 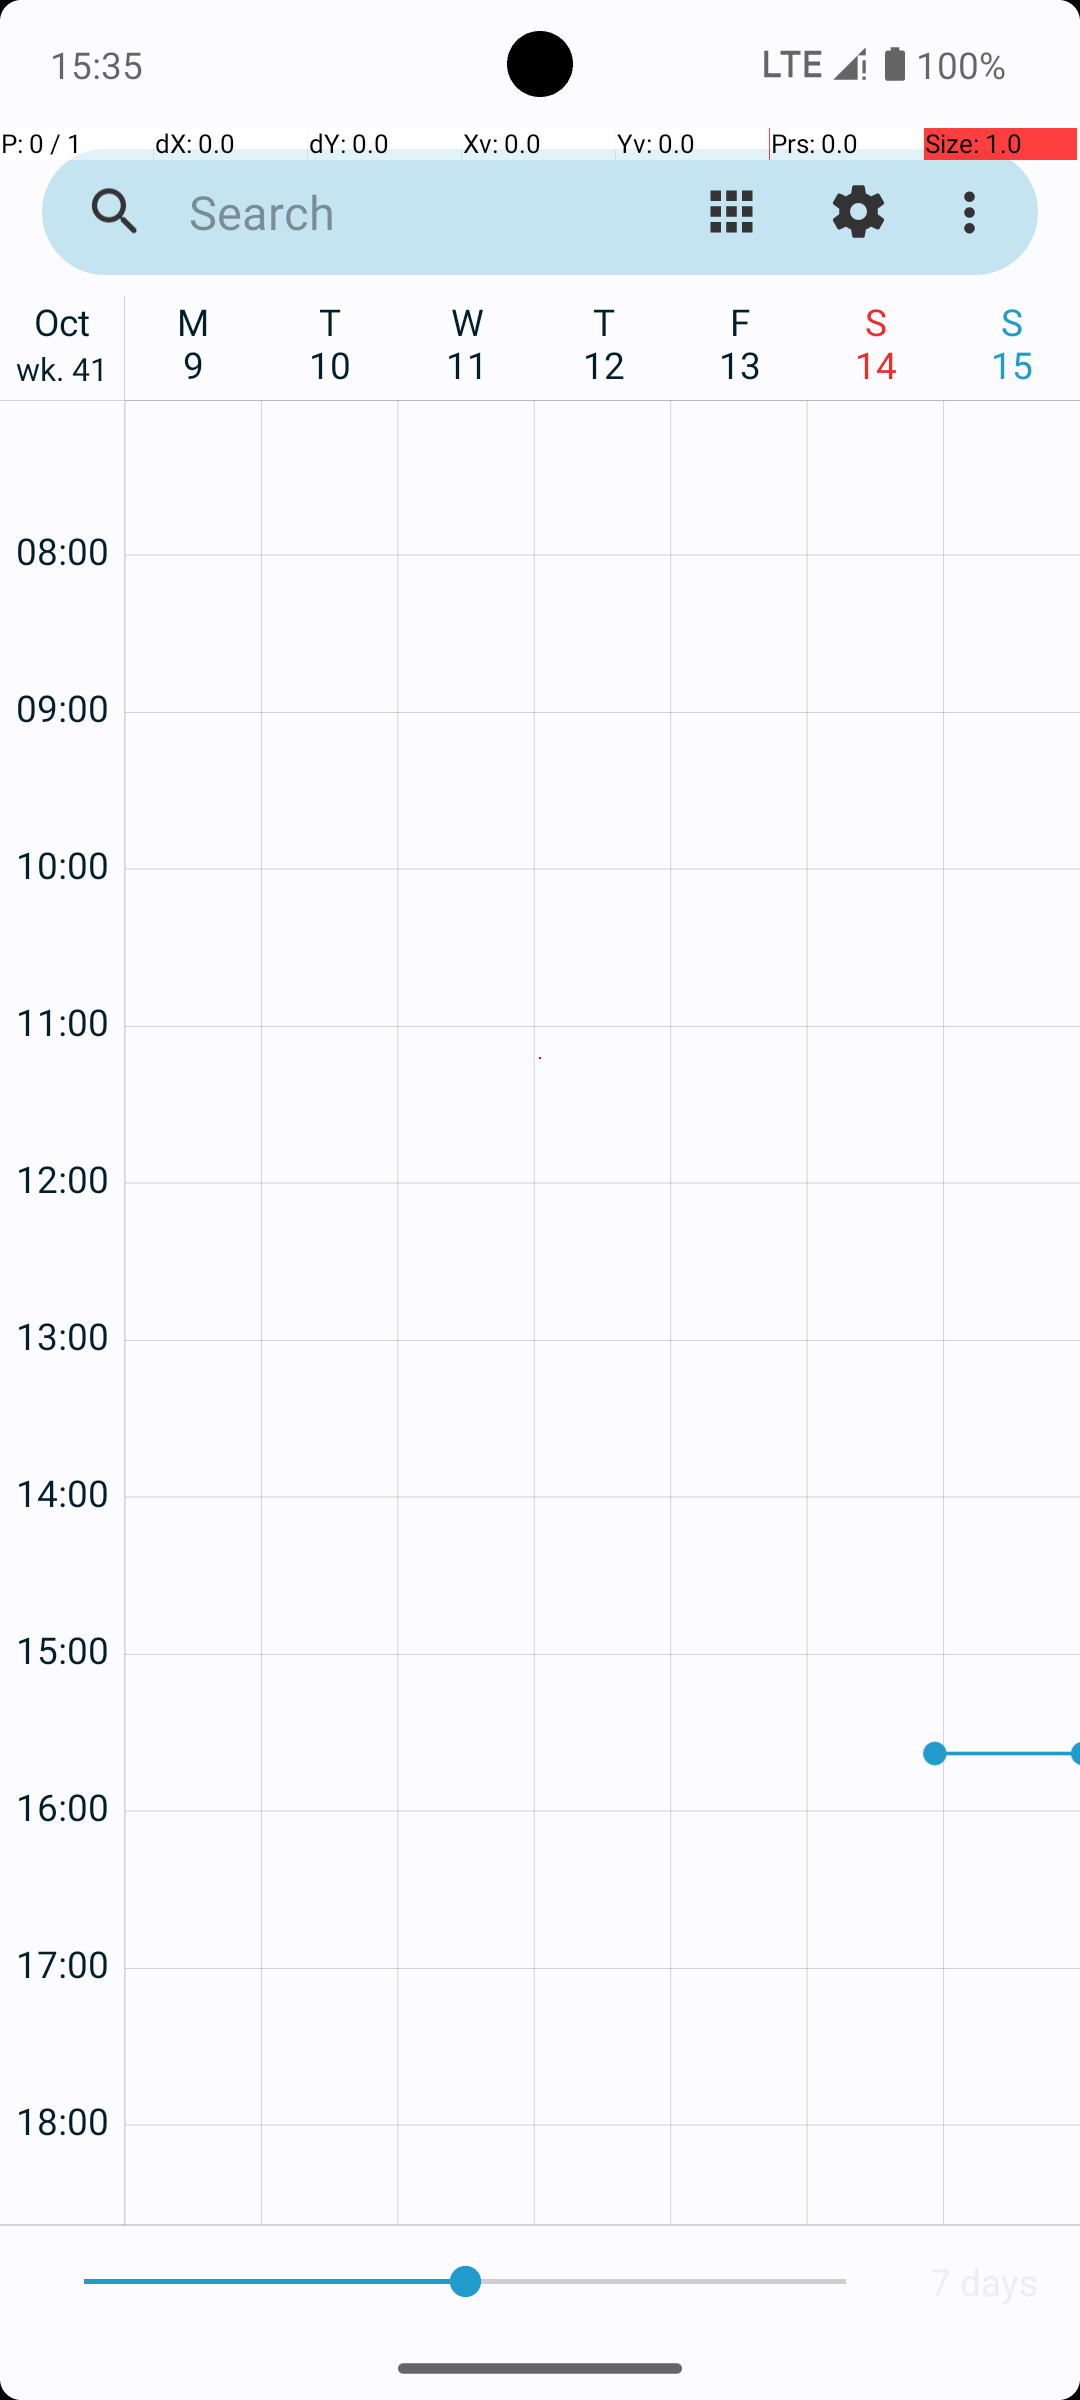 What do you see at coordinates (62, 812) in the screenshot?
I see `10:00` at bounding box center [62, 812].